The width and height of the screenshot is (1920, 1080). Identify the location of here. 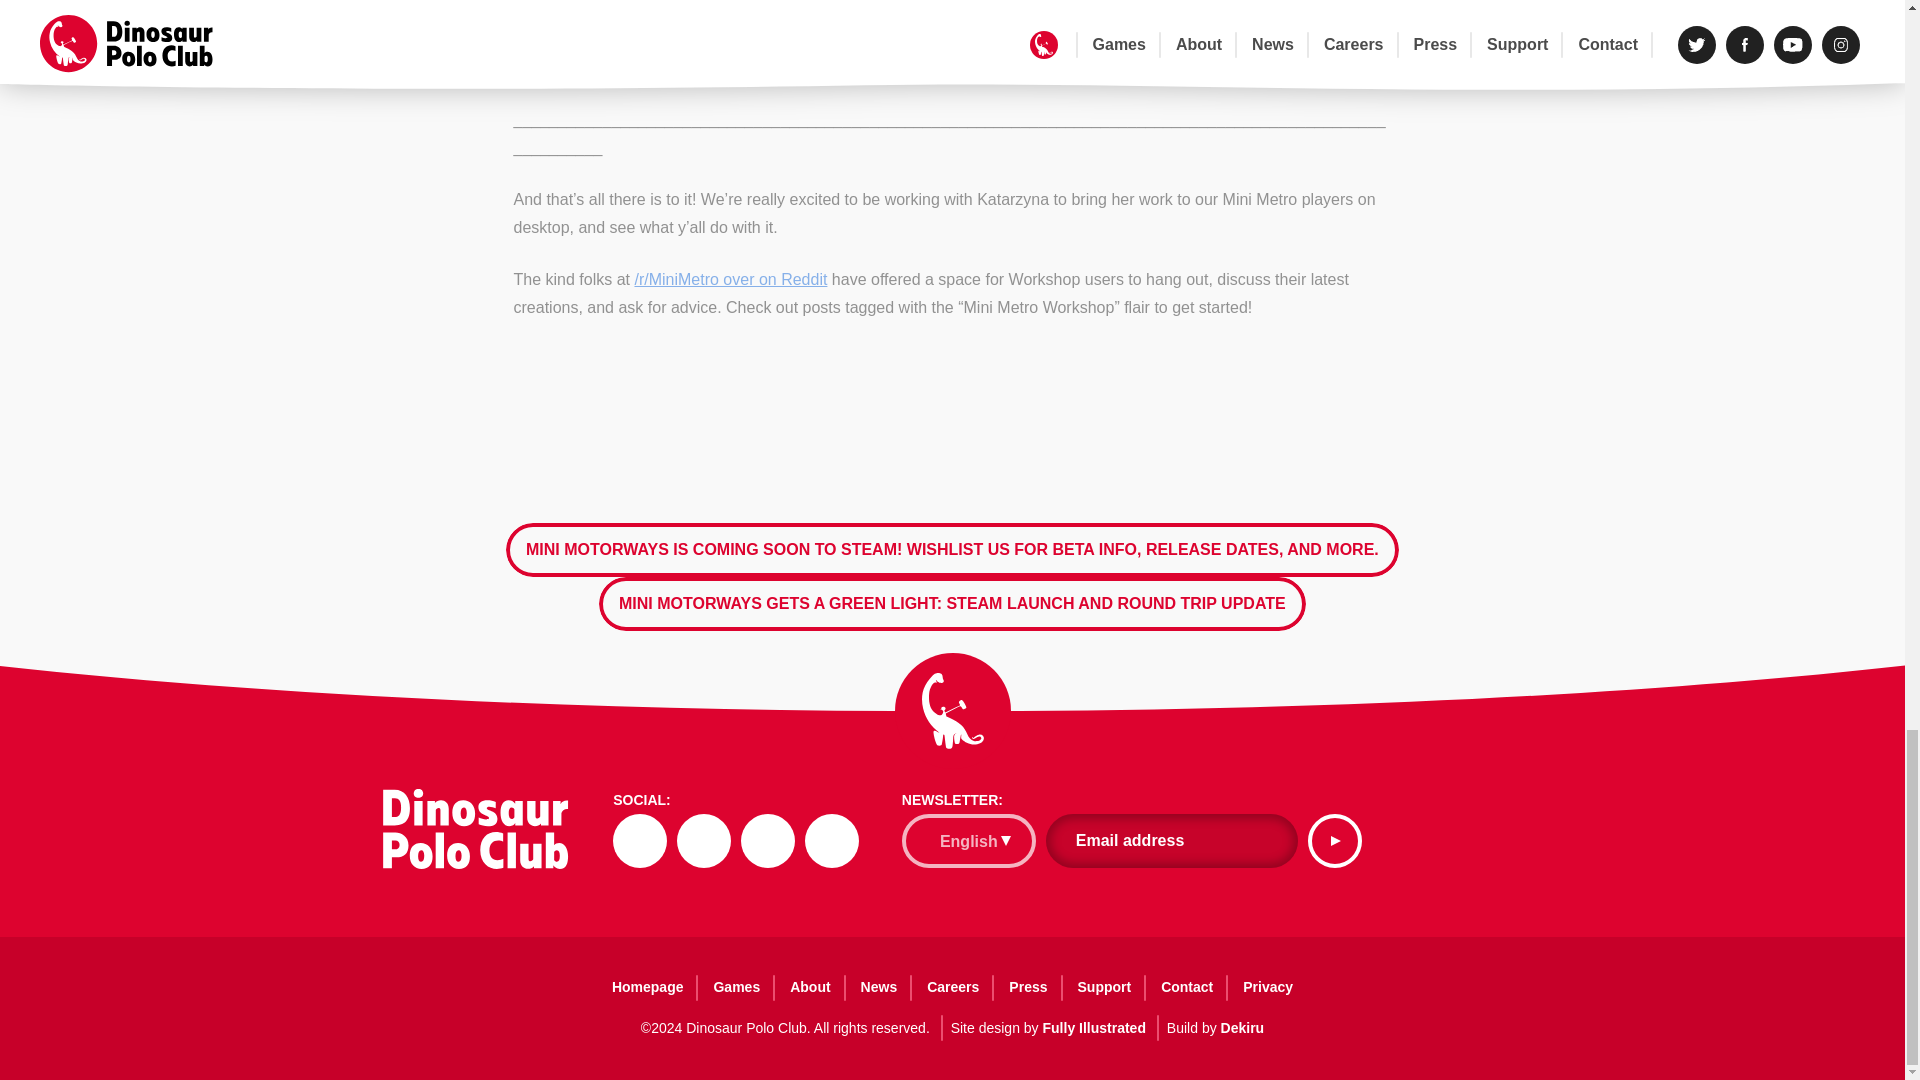
(832, 67).